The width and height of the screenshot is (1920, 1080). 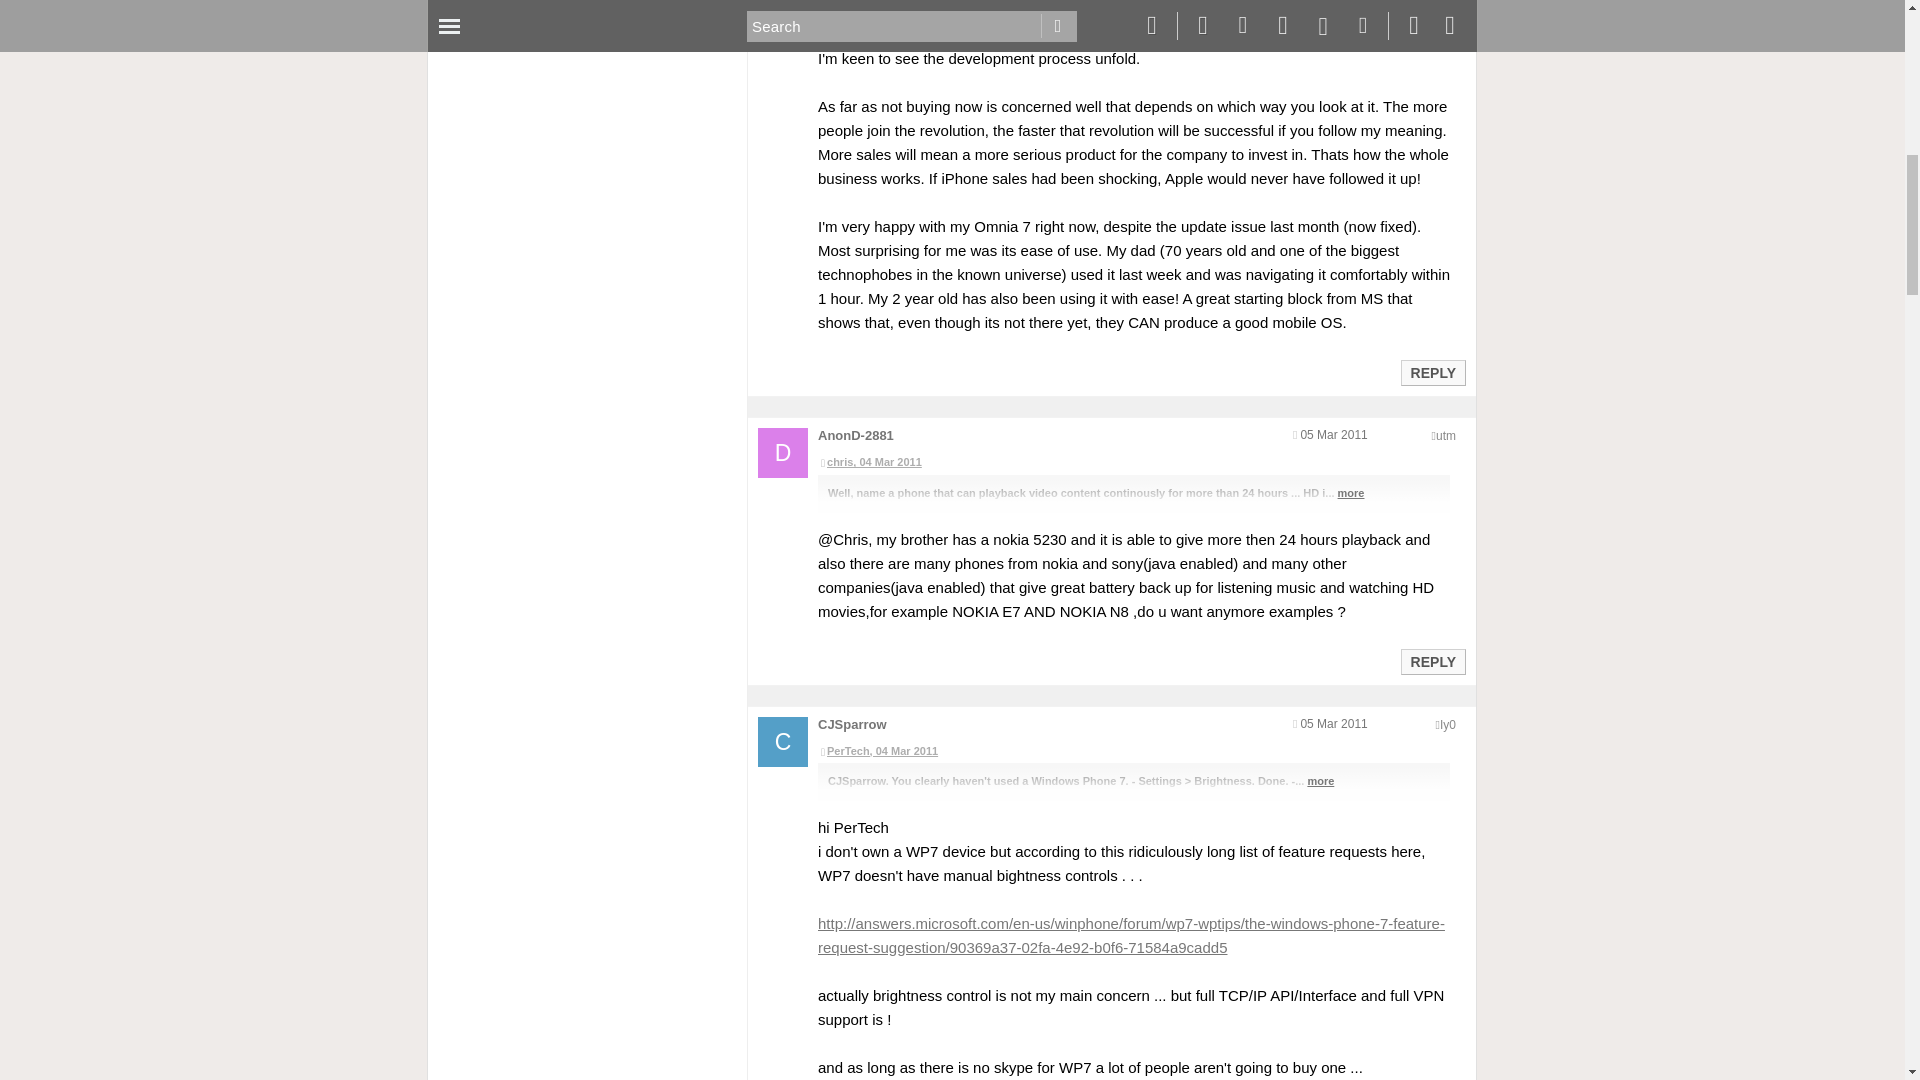 I want to click on Reply to this post, so click(x=1432, y=373).